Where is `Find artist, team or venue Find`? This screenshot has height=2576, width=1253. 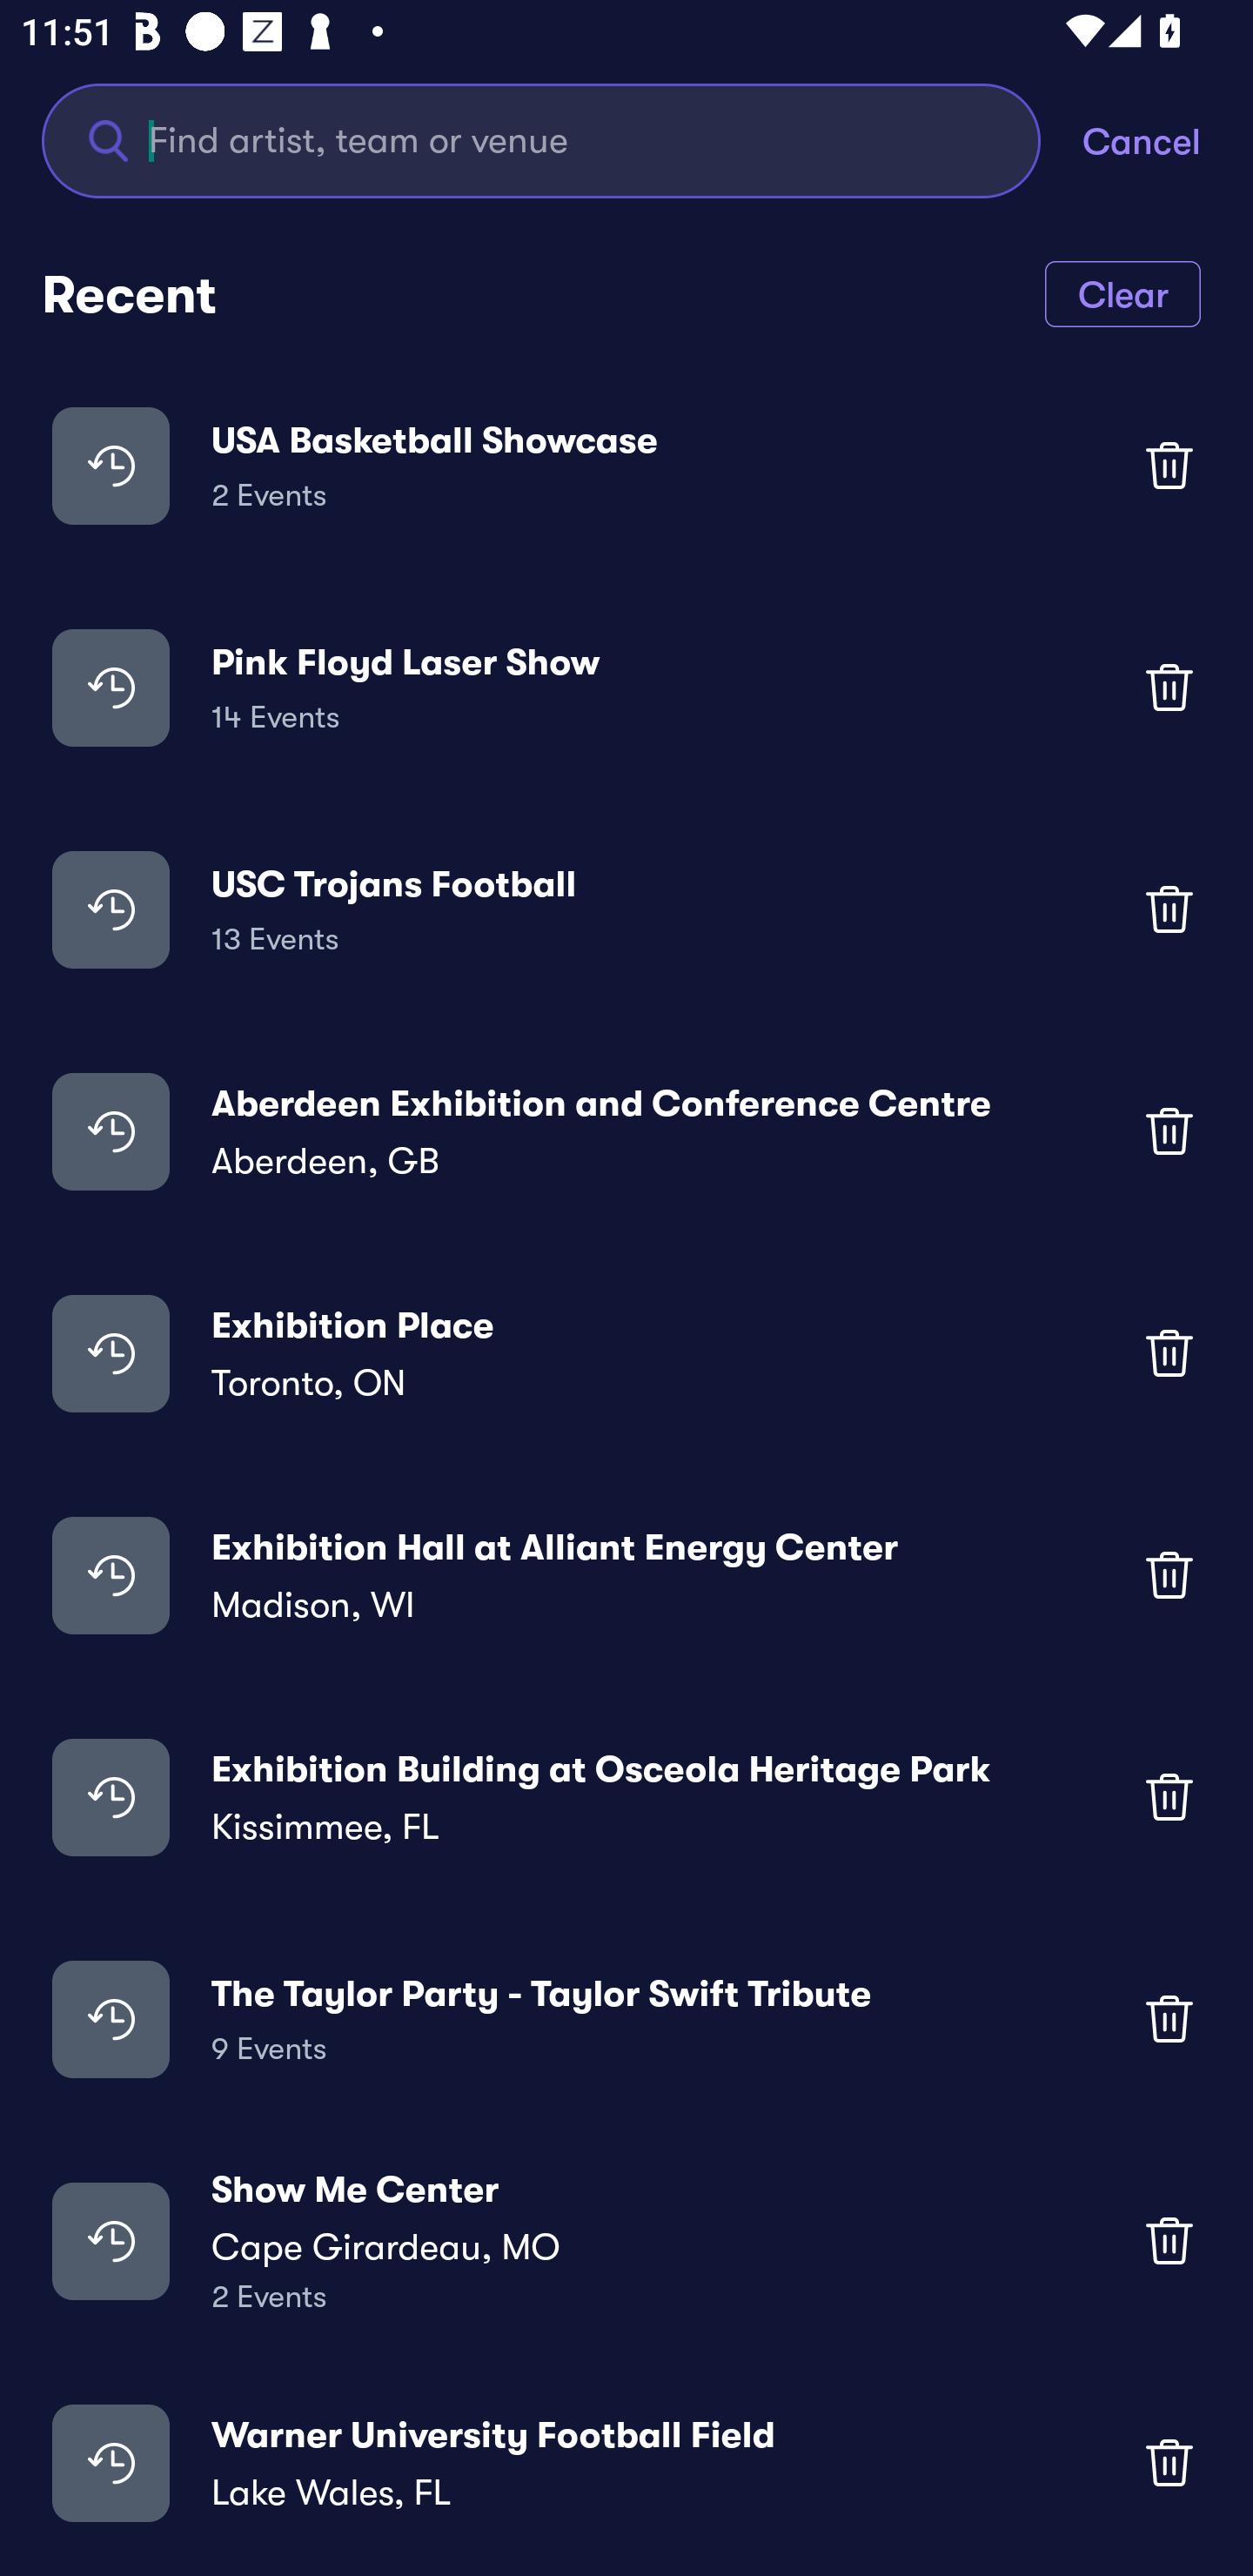 Find artist, team or venue Find is located at coordinates (541, 139).